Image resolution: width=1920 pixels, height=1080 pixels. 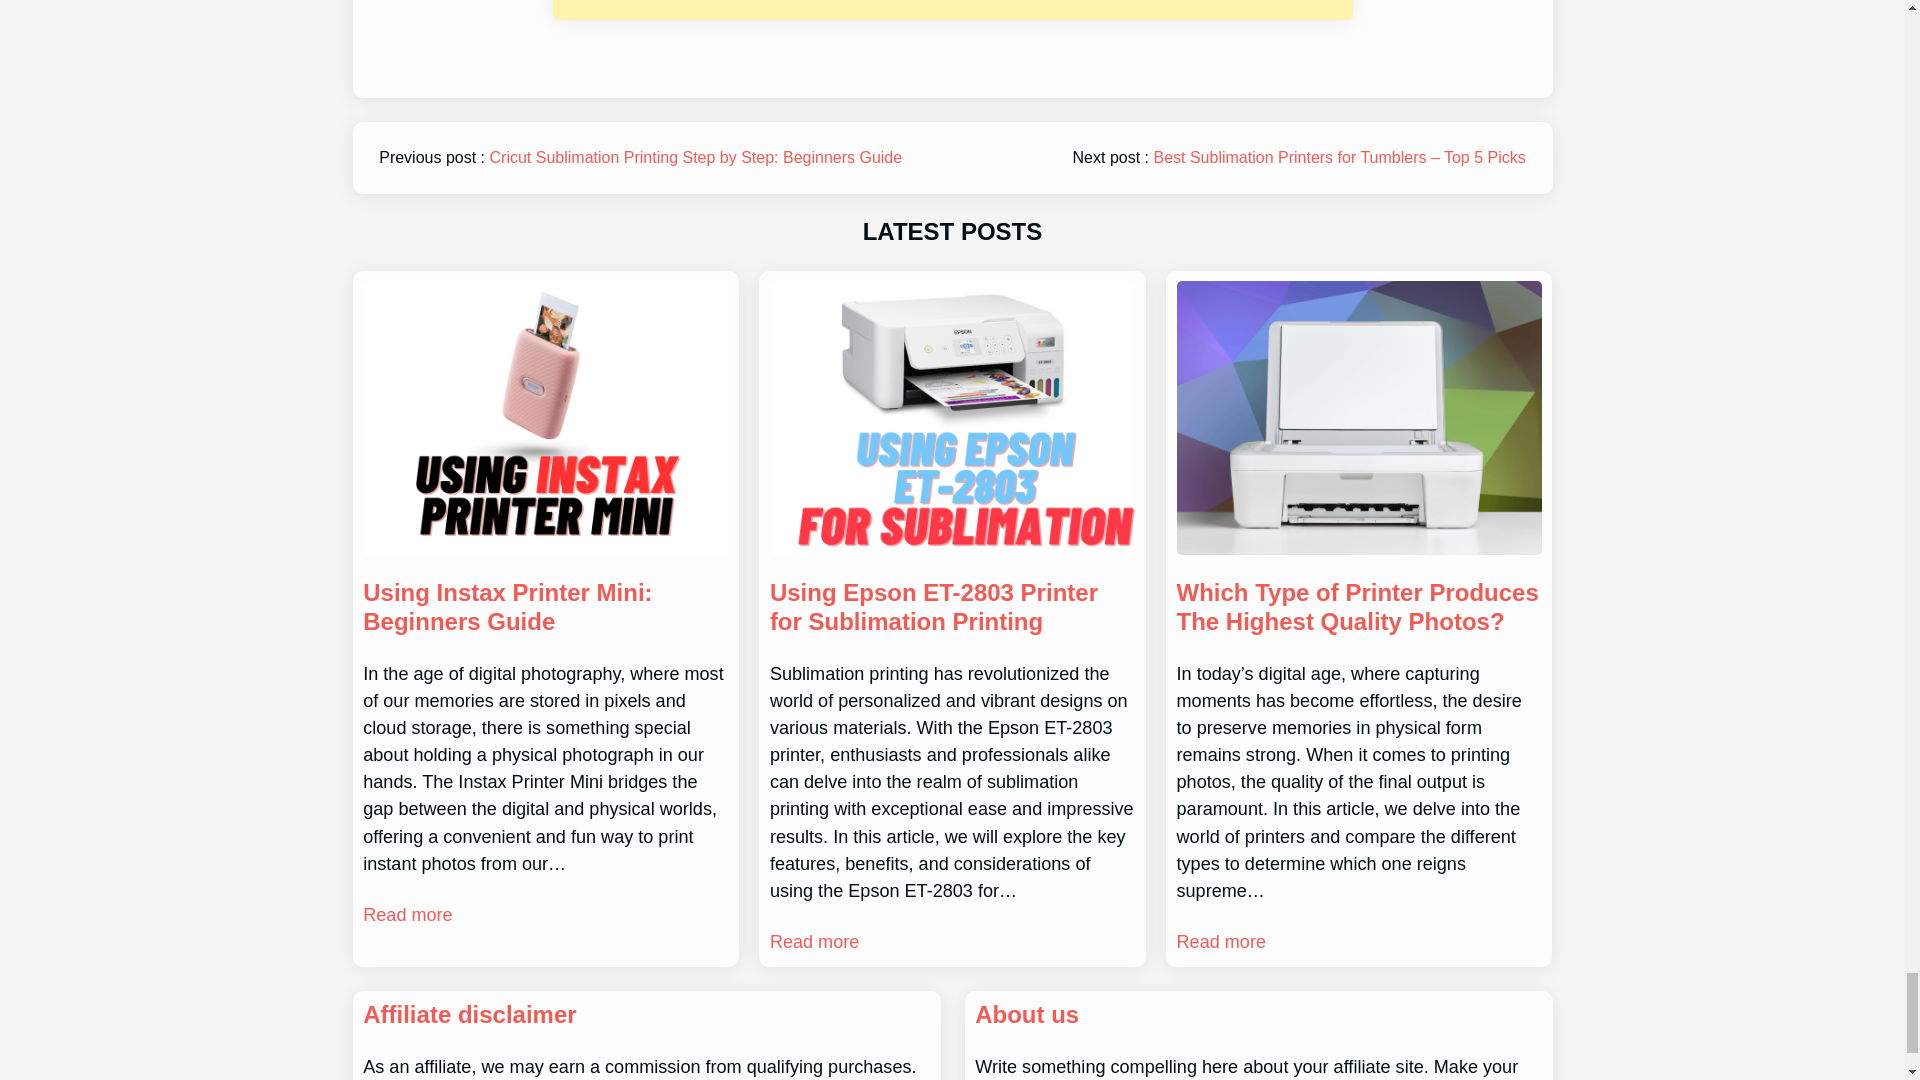 I want to click on Cricut Sublimation Printing Step by Step: Beginners Guide, so click(x=696, y=158).